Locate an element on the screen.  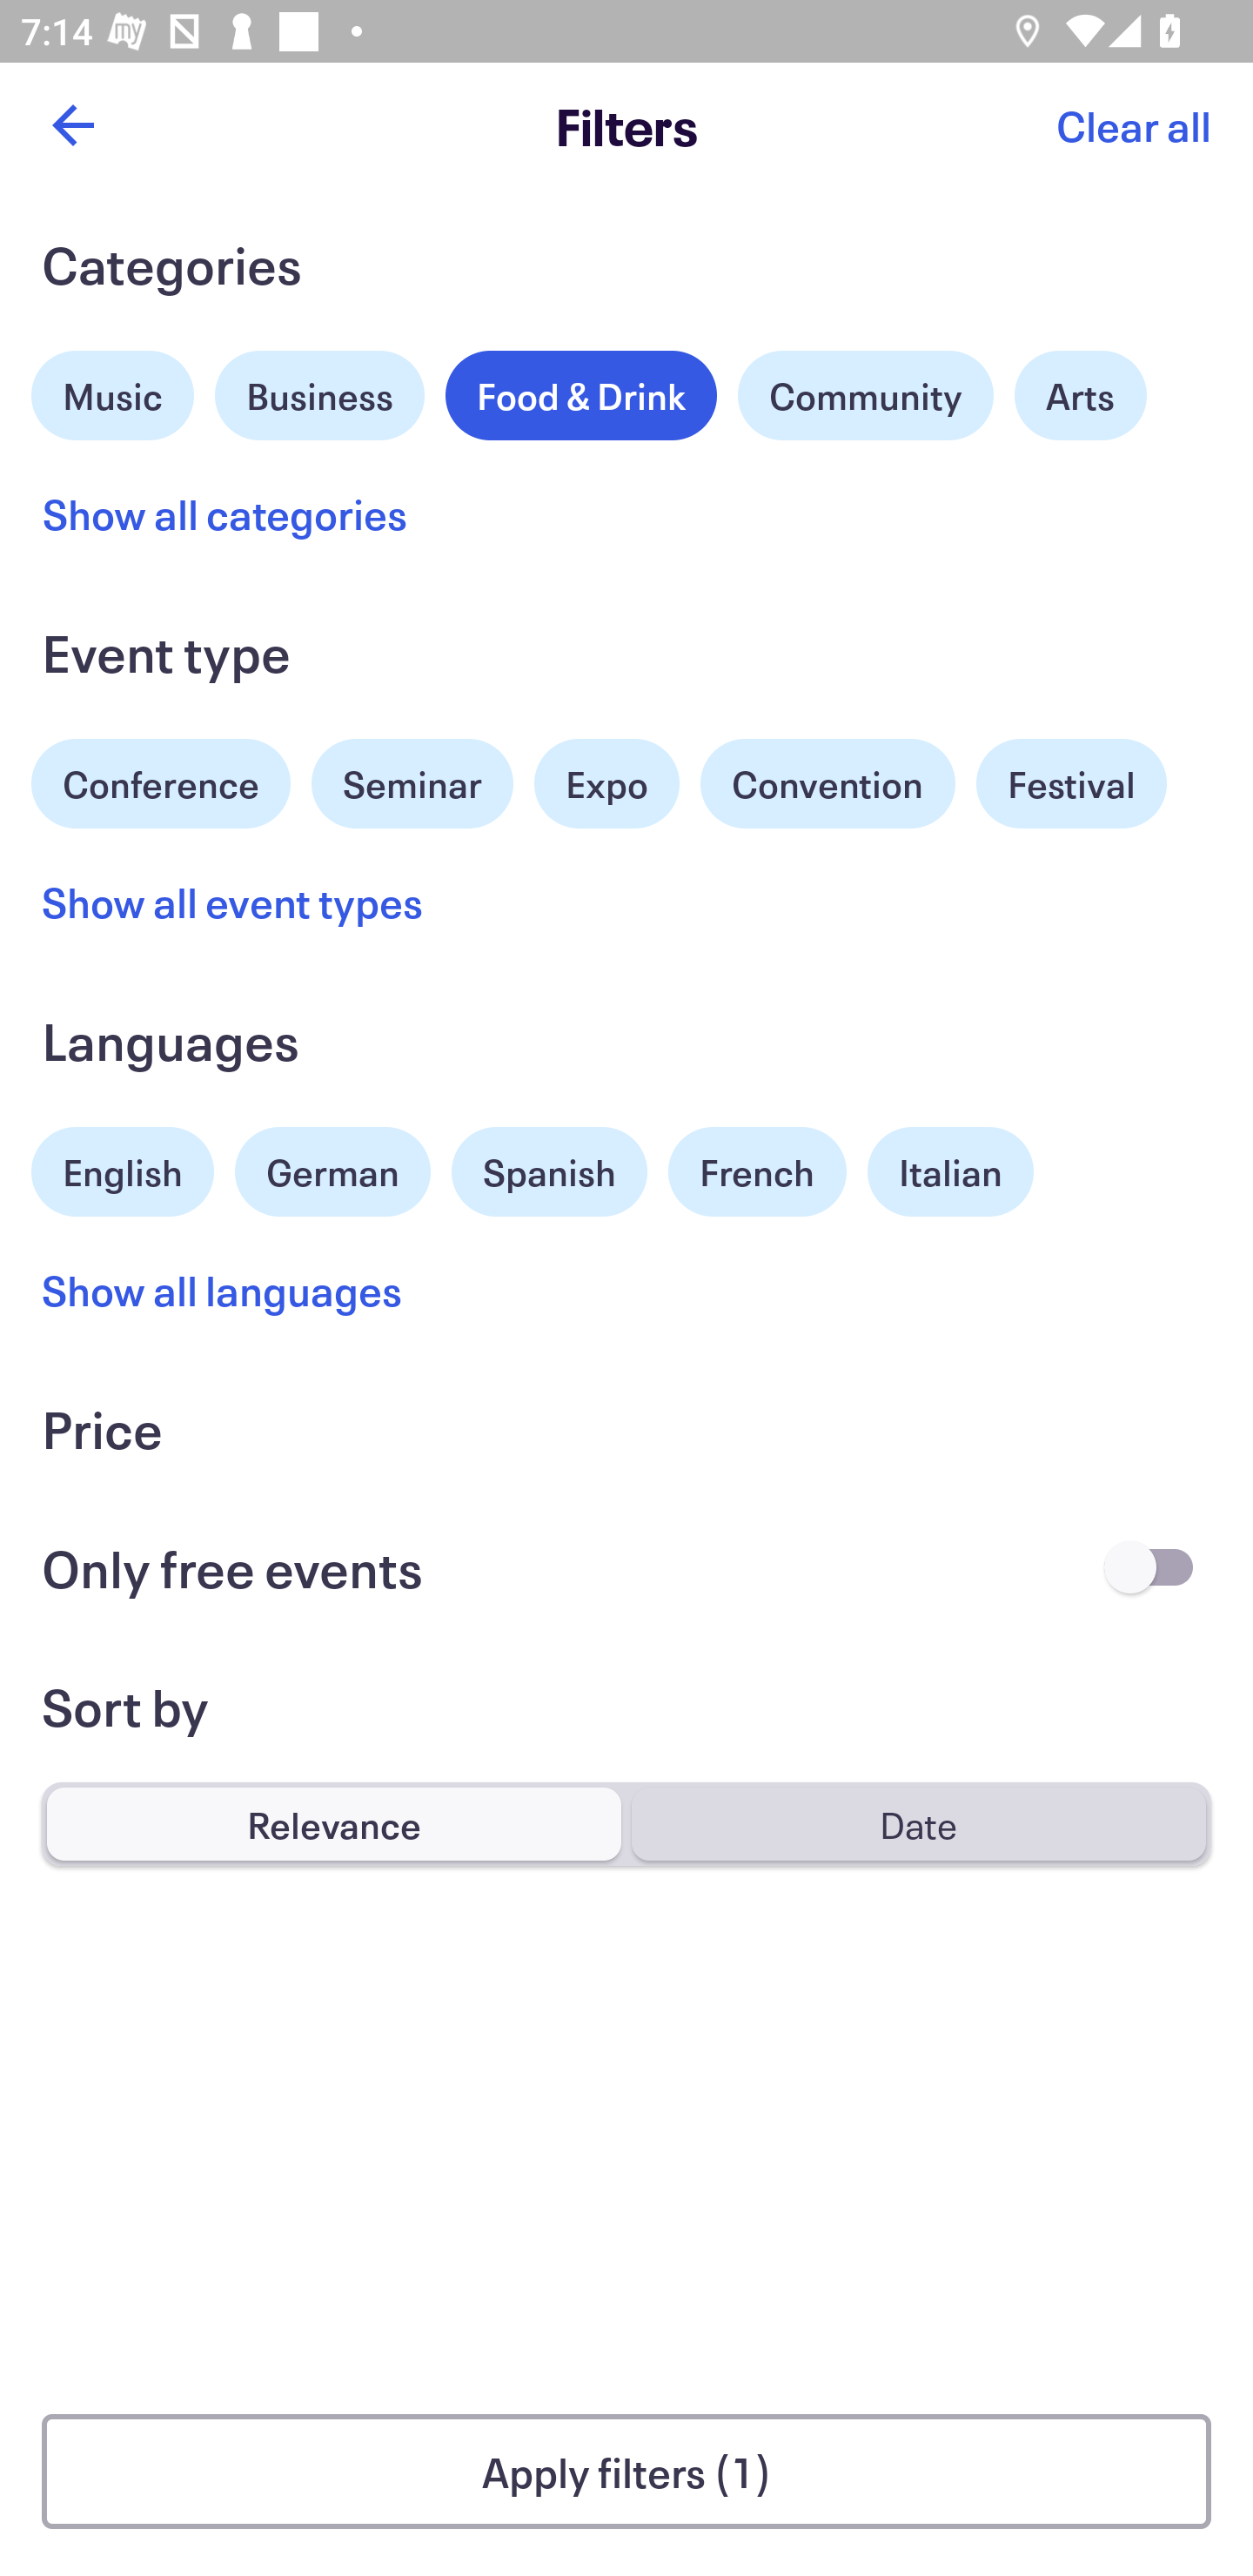
Apply filters (1) is located at coordinates (626, 2472).